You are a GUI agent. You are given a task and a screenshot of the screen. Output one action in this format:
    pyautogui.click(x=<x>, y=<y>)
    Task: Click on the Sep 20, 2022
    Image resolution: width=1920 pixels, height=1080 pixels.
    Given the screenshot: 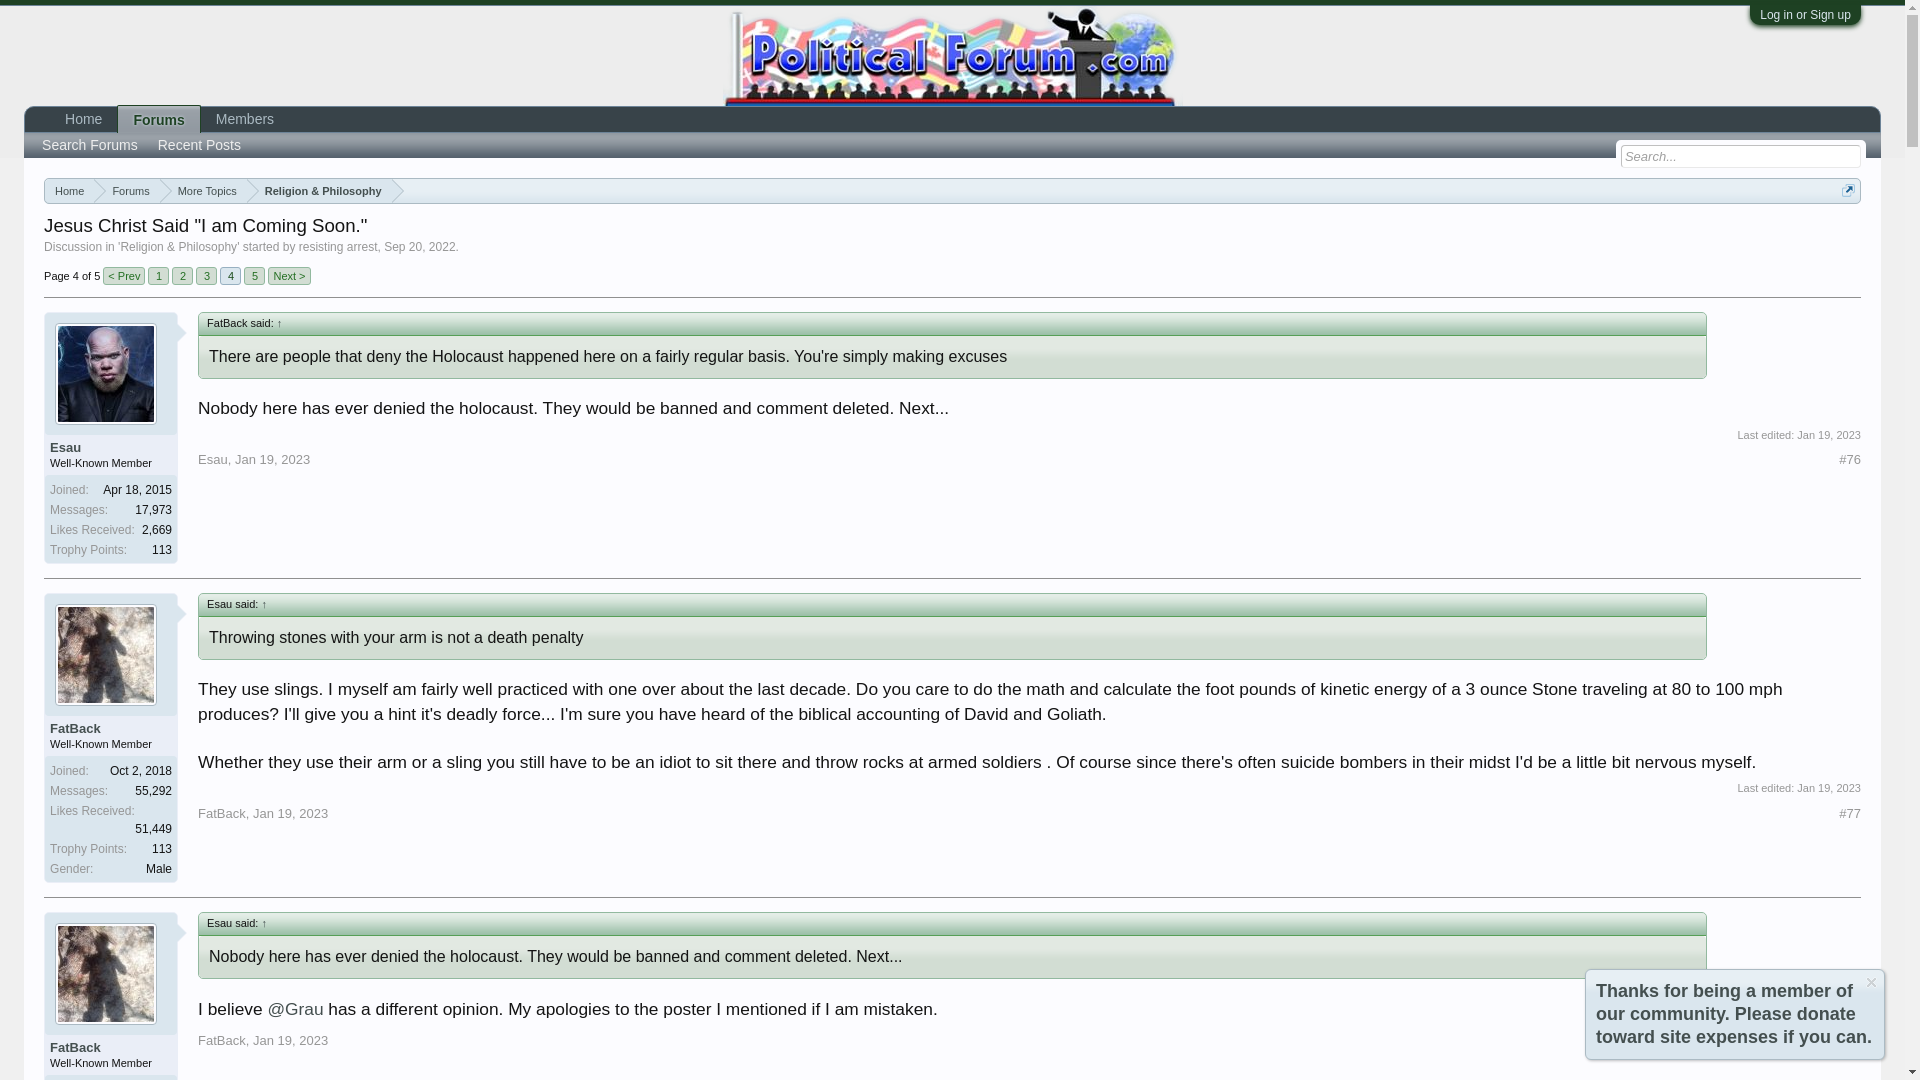 What is the action you would take?
    pyautogui.click(x=420, y=246)
    